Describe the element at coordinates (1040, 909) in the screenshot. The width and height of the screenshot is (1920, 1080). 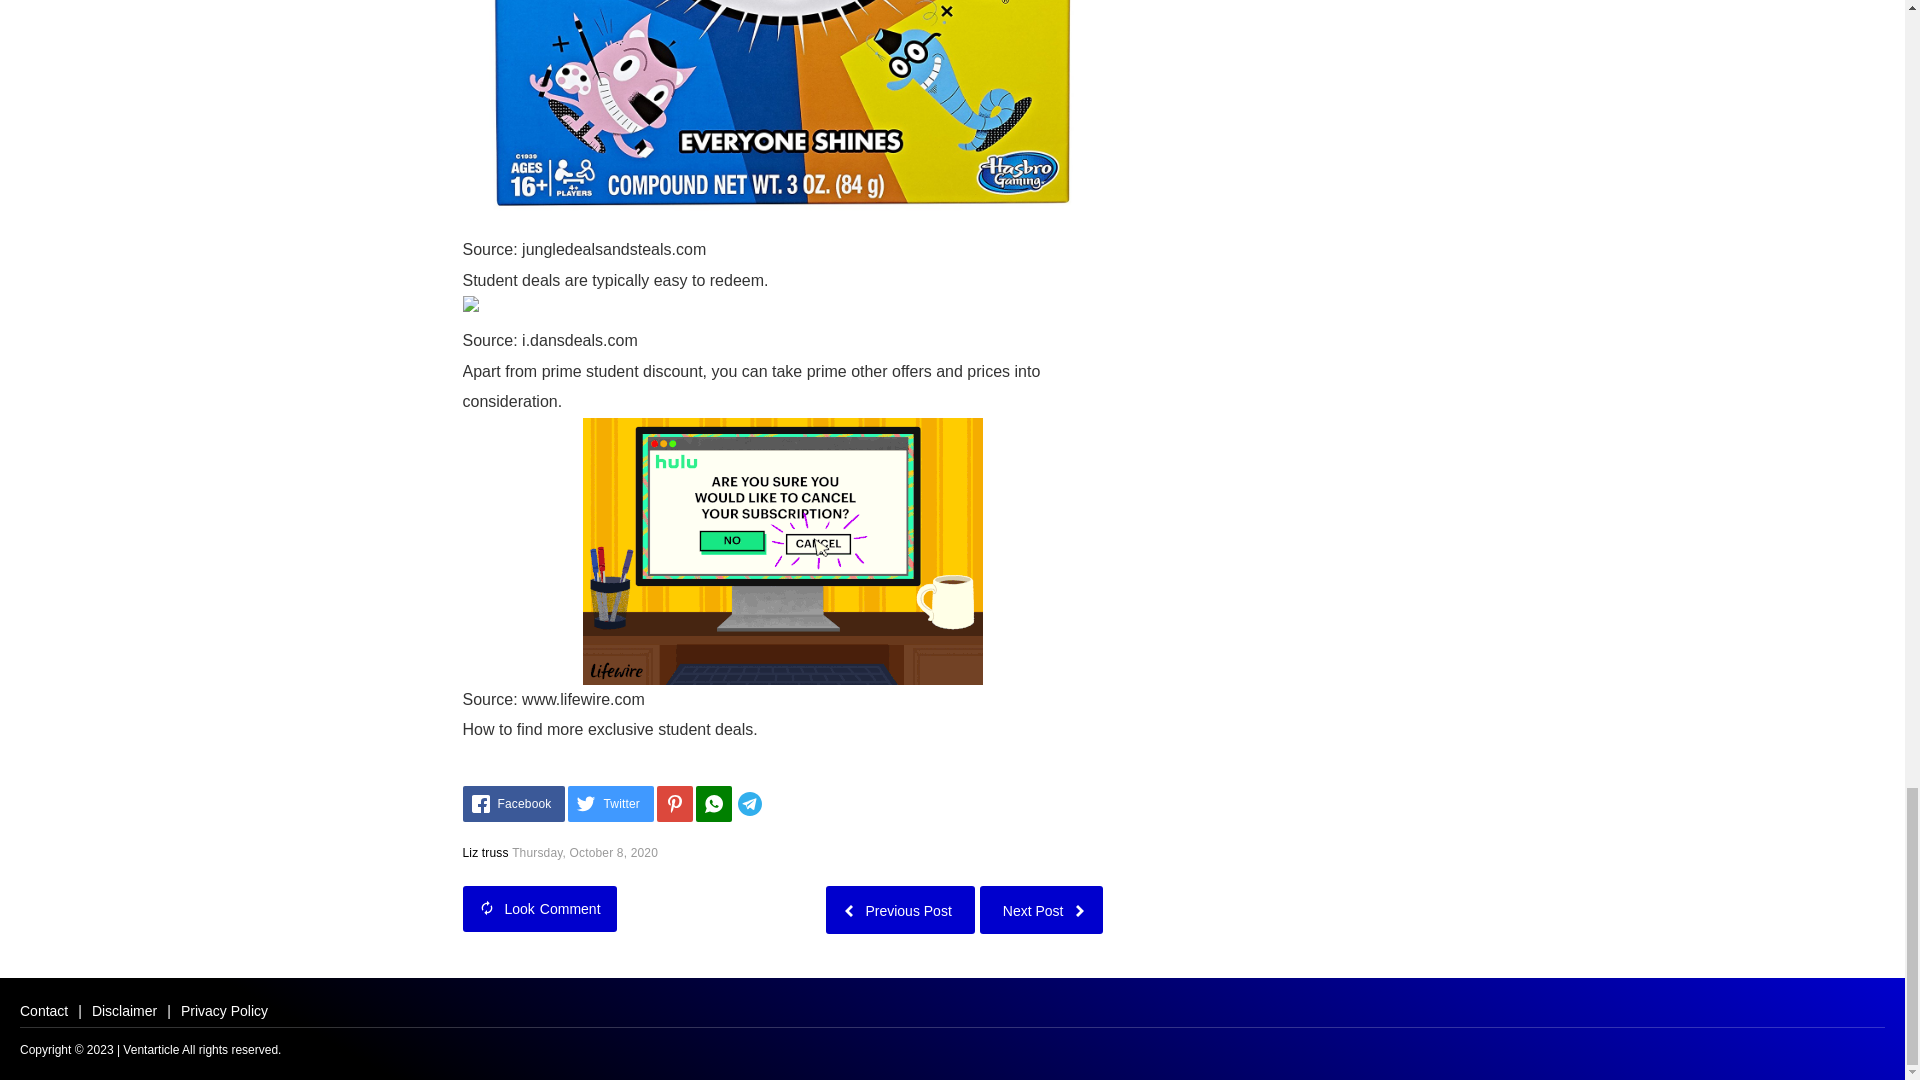
I see `Newer Post` at that location.